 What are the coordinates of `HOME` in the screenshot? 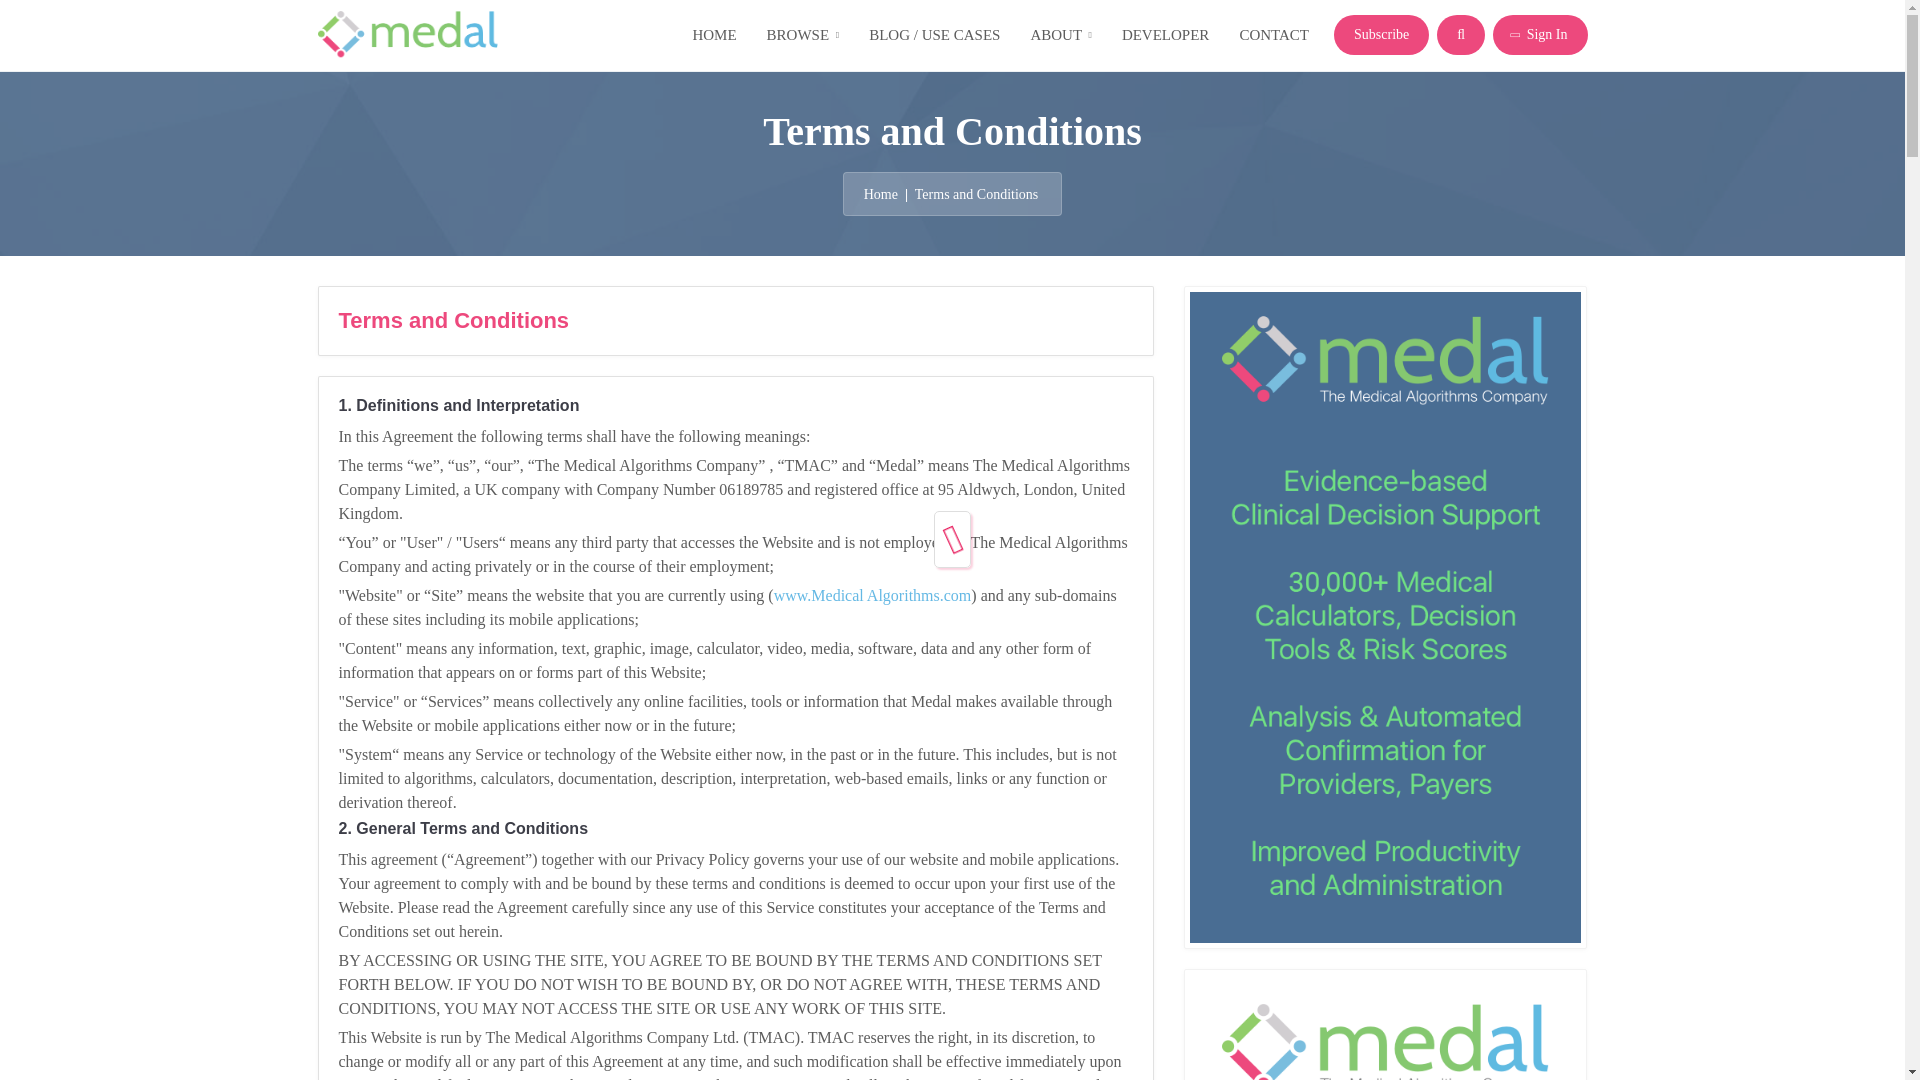 It's located at (714, 35).